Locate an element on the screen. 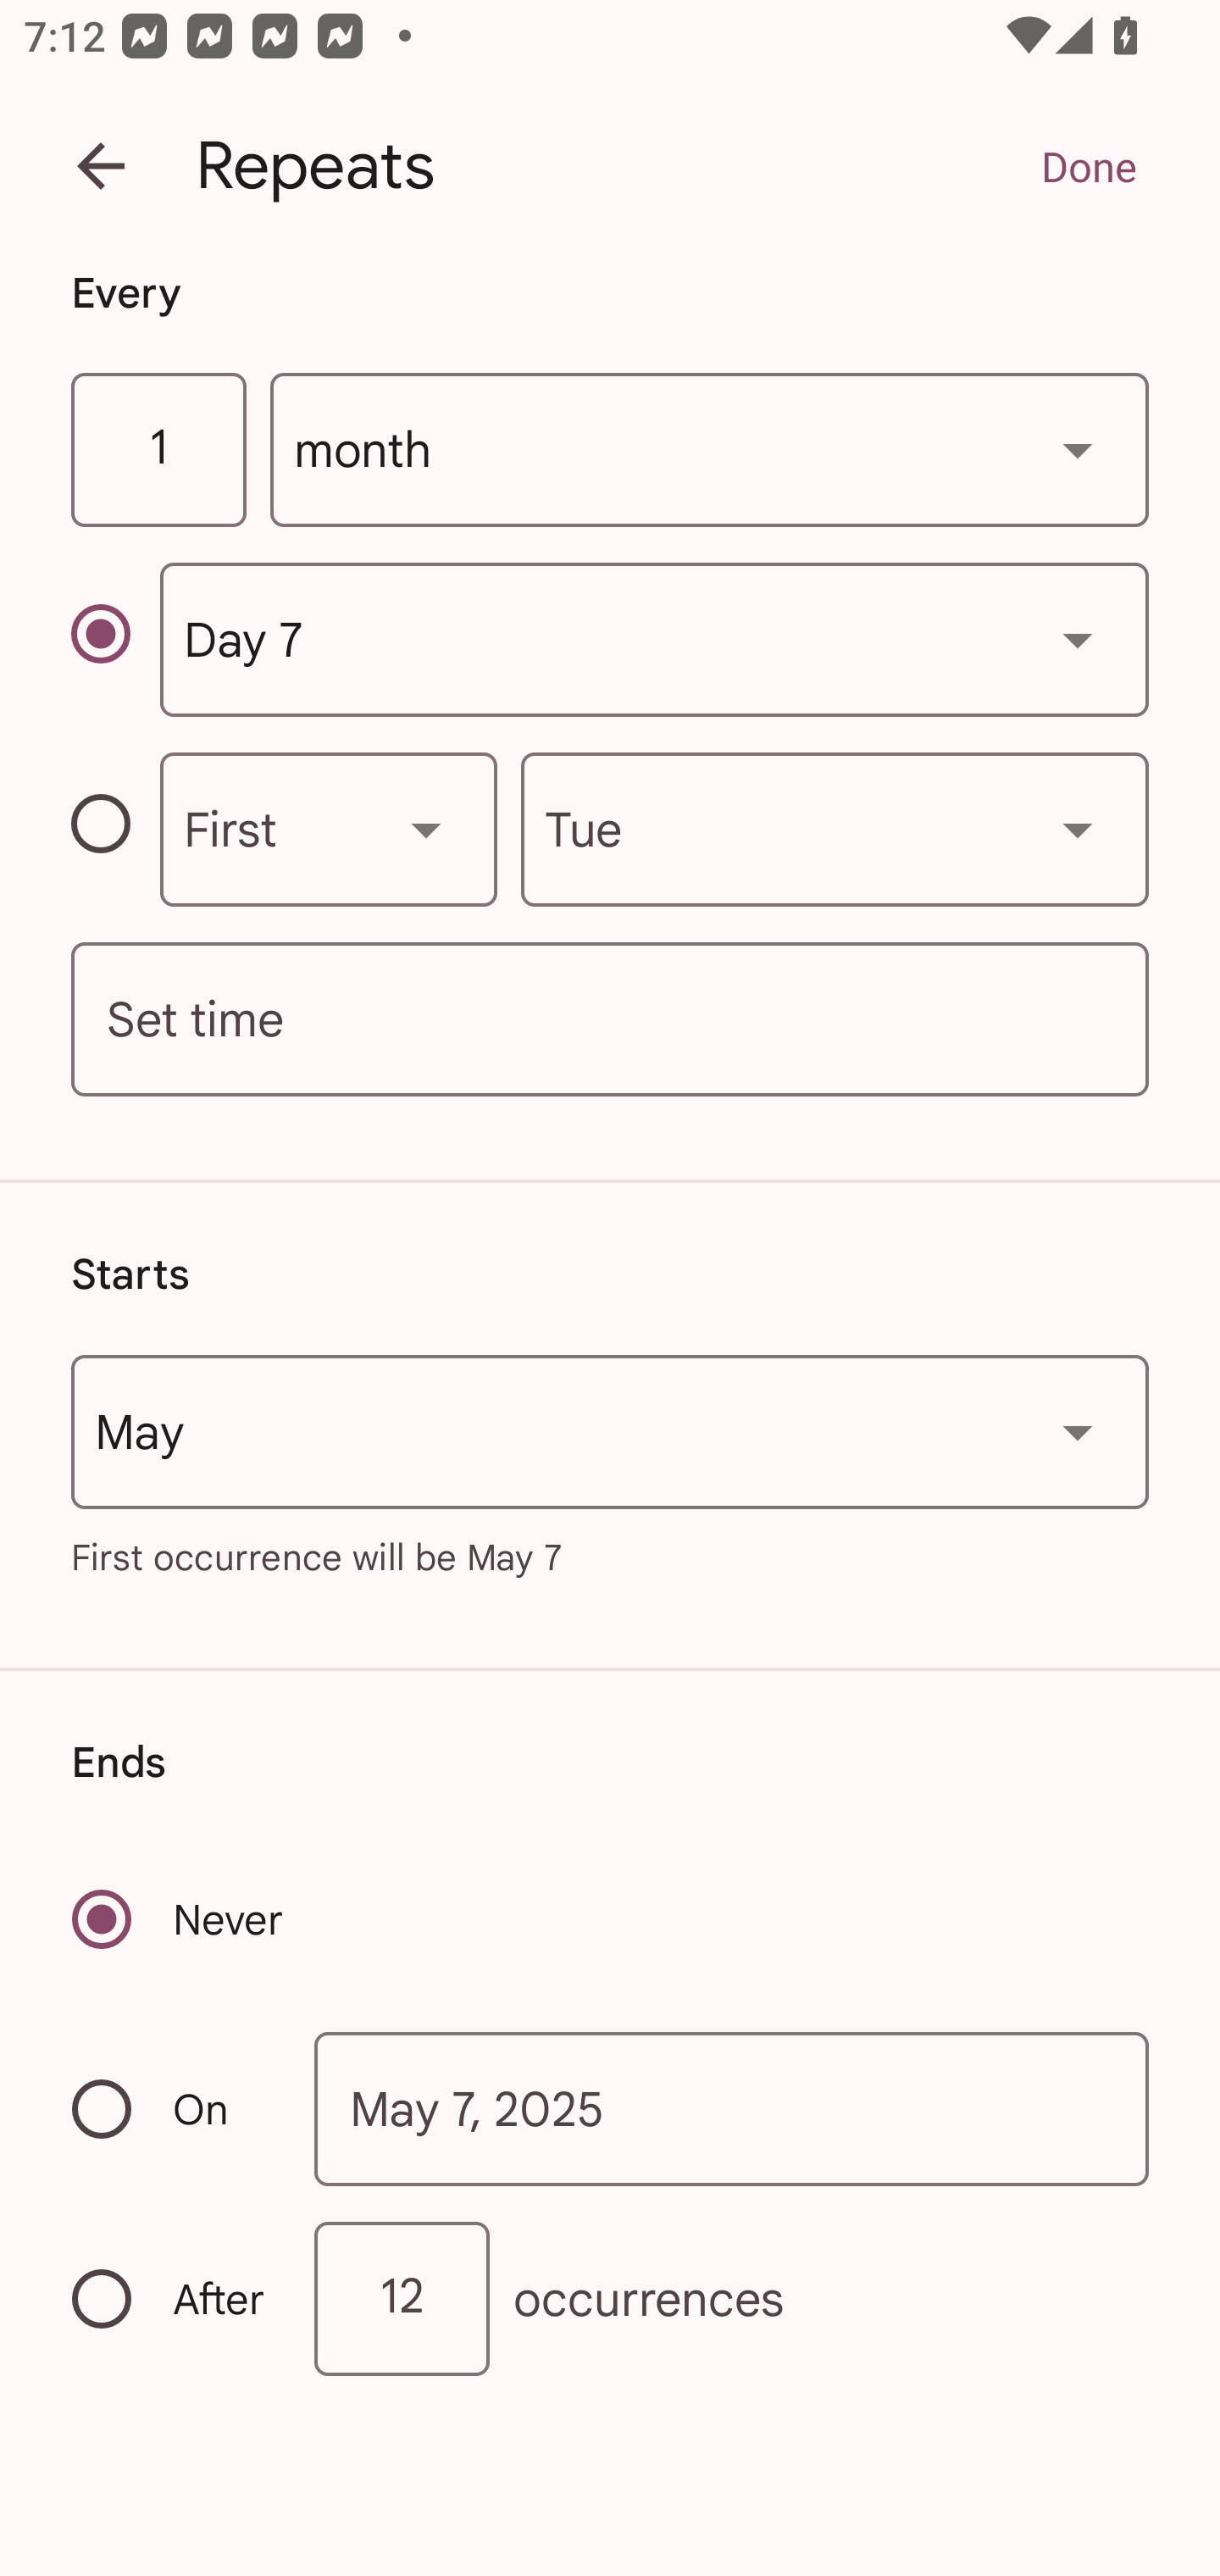  May 7, 2025 is located at coordinates (732, 2109).